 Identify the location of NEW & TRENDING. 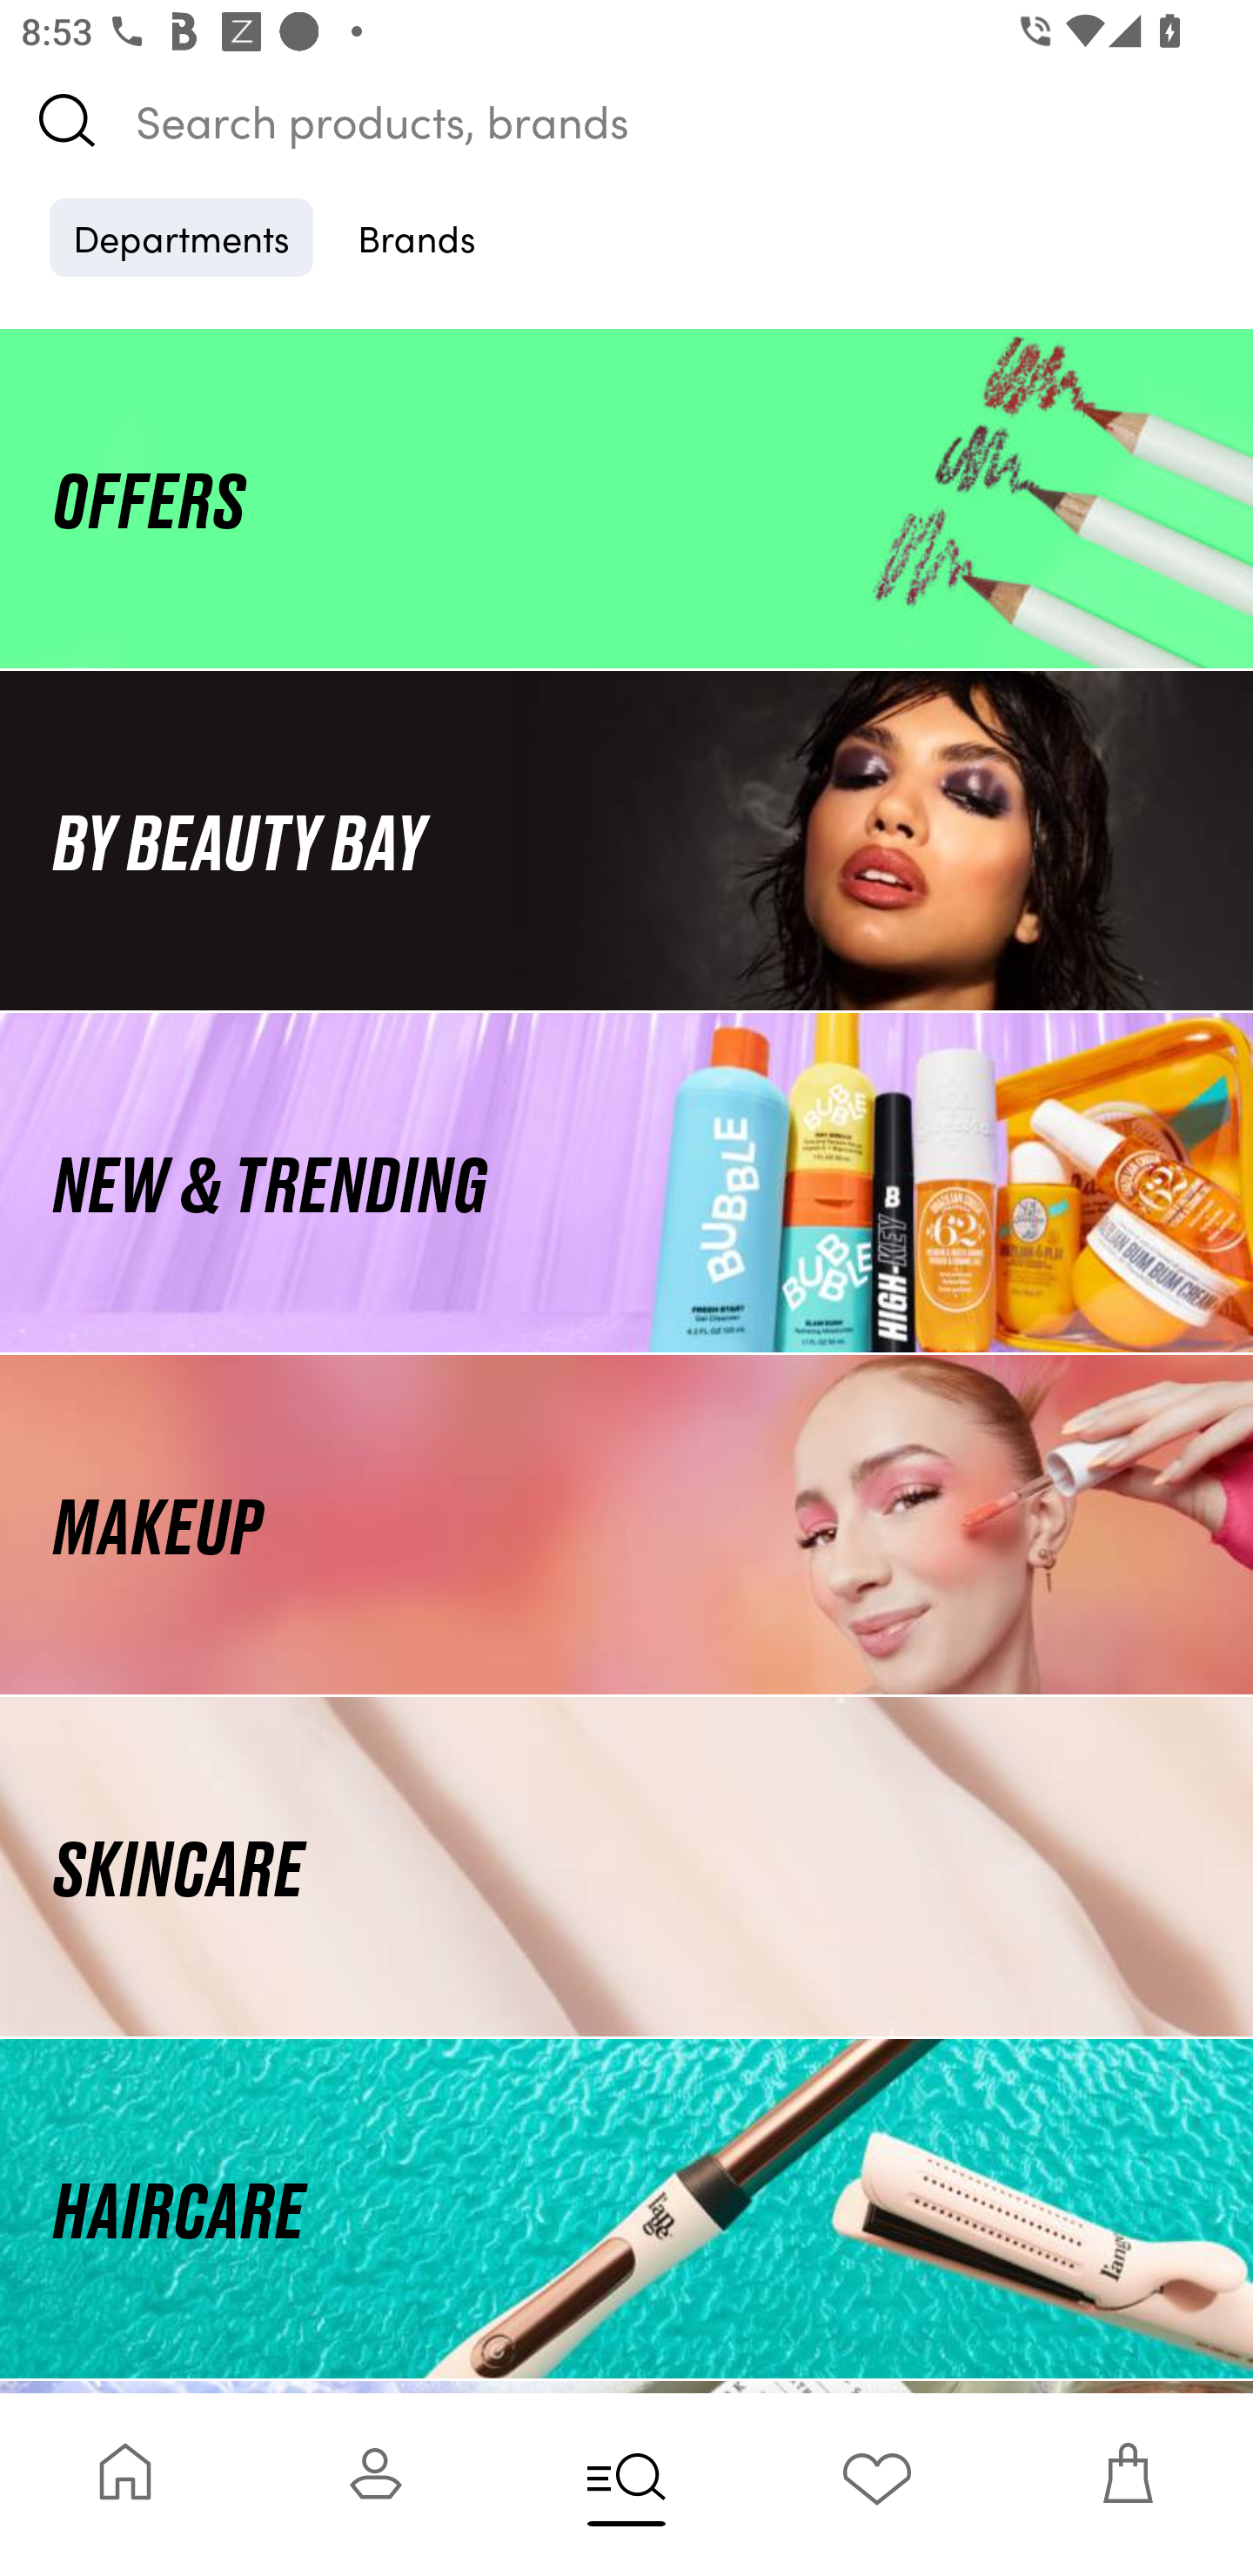
(626, 1182).